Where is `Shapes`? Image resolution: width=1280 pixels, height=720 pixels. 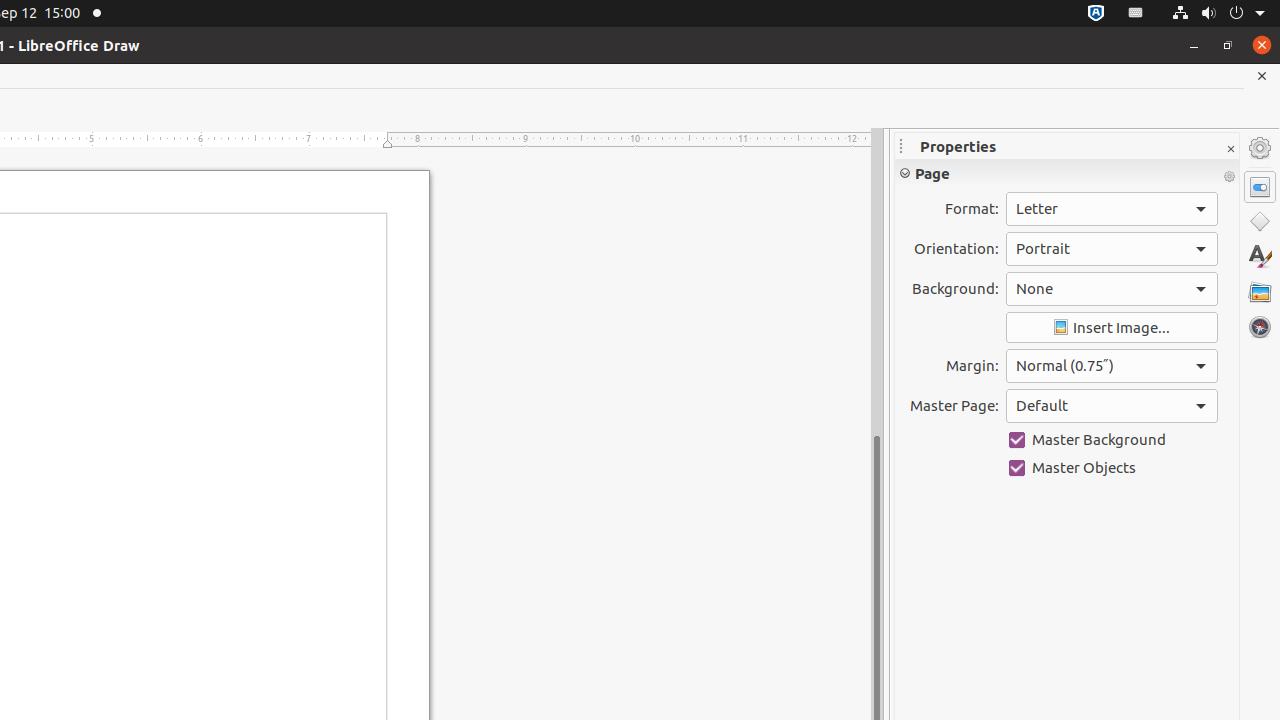
Shapes is located at coordinates (1260, 222).